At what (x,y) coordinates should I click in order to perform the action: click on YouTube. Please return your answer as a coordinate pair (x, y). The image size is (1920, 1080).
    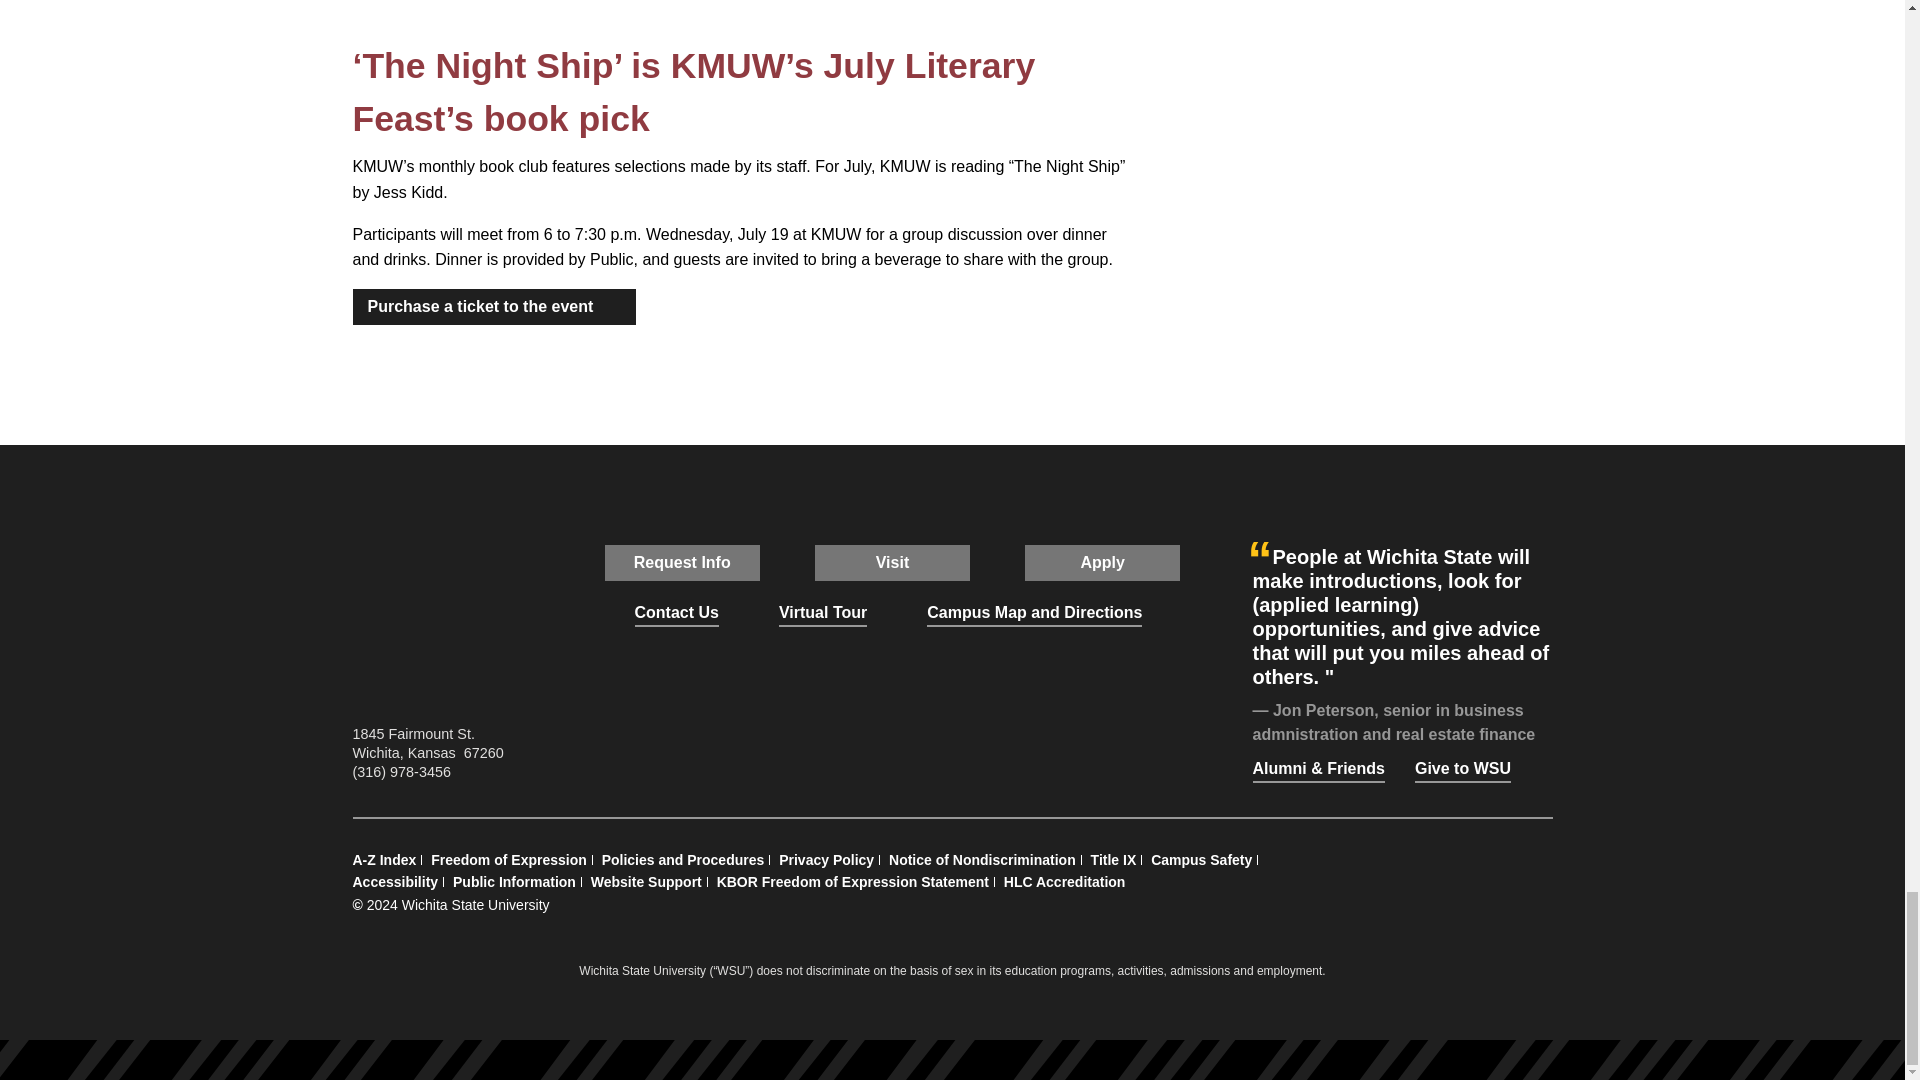
    Looking at the image, I should click on (938, 742).